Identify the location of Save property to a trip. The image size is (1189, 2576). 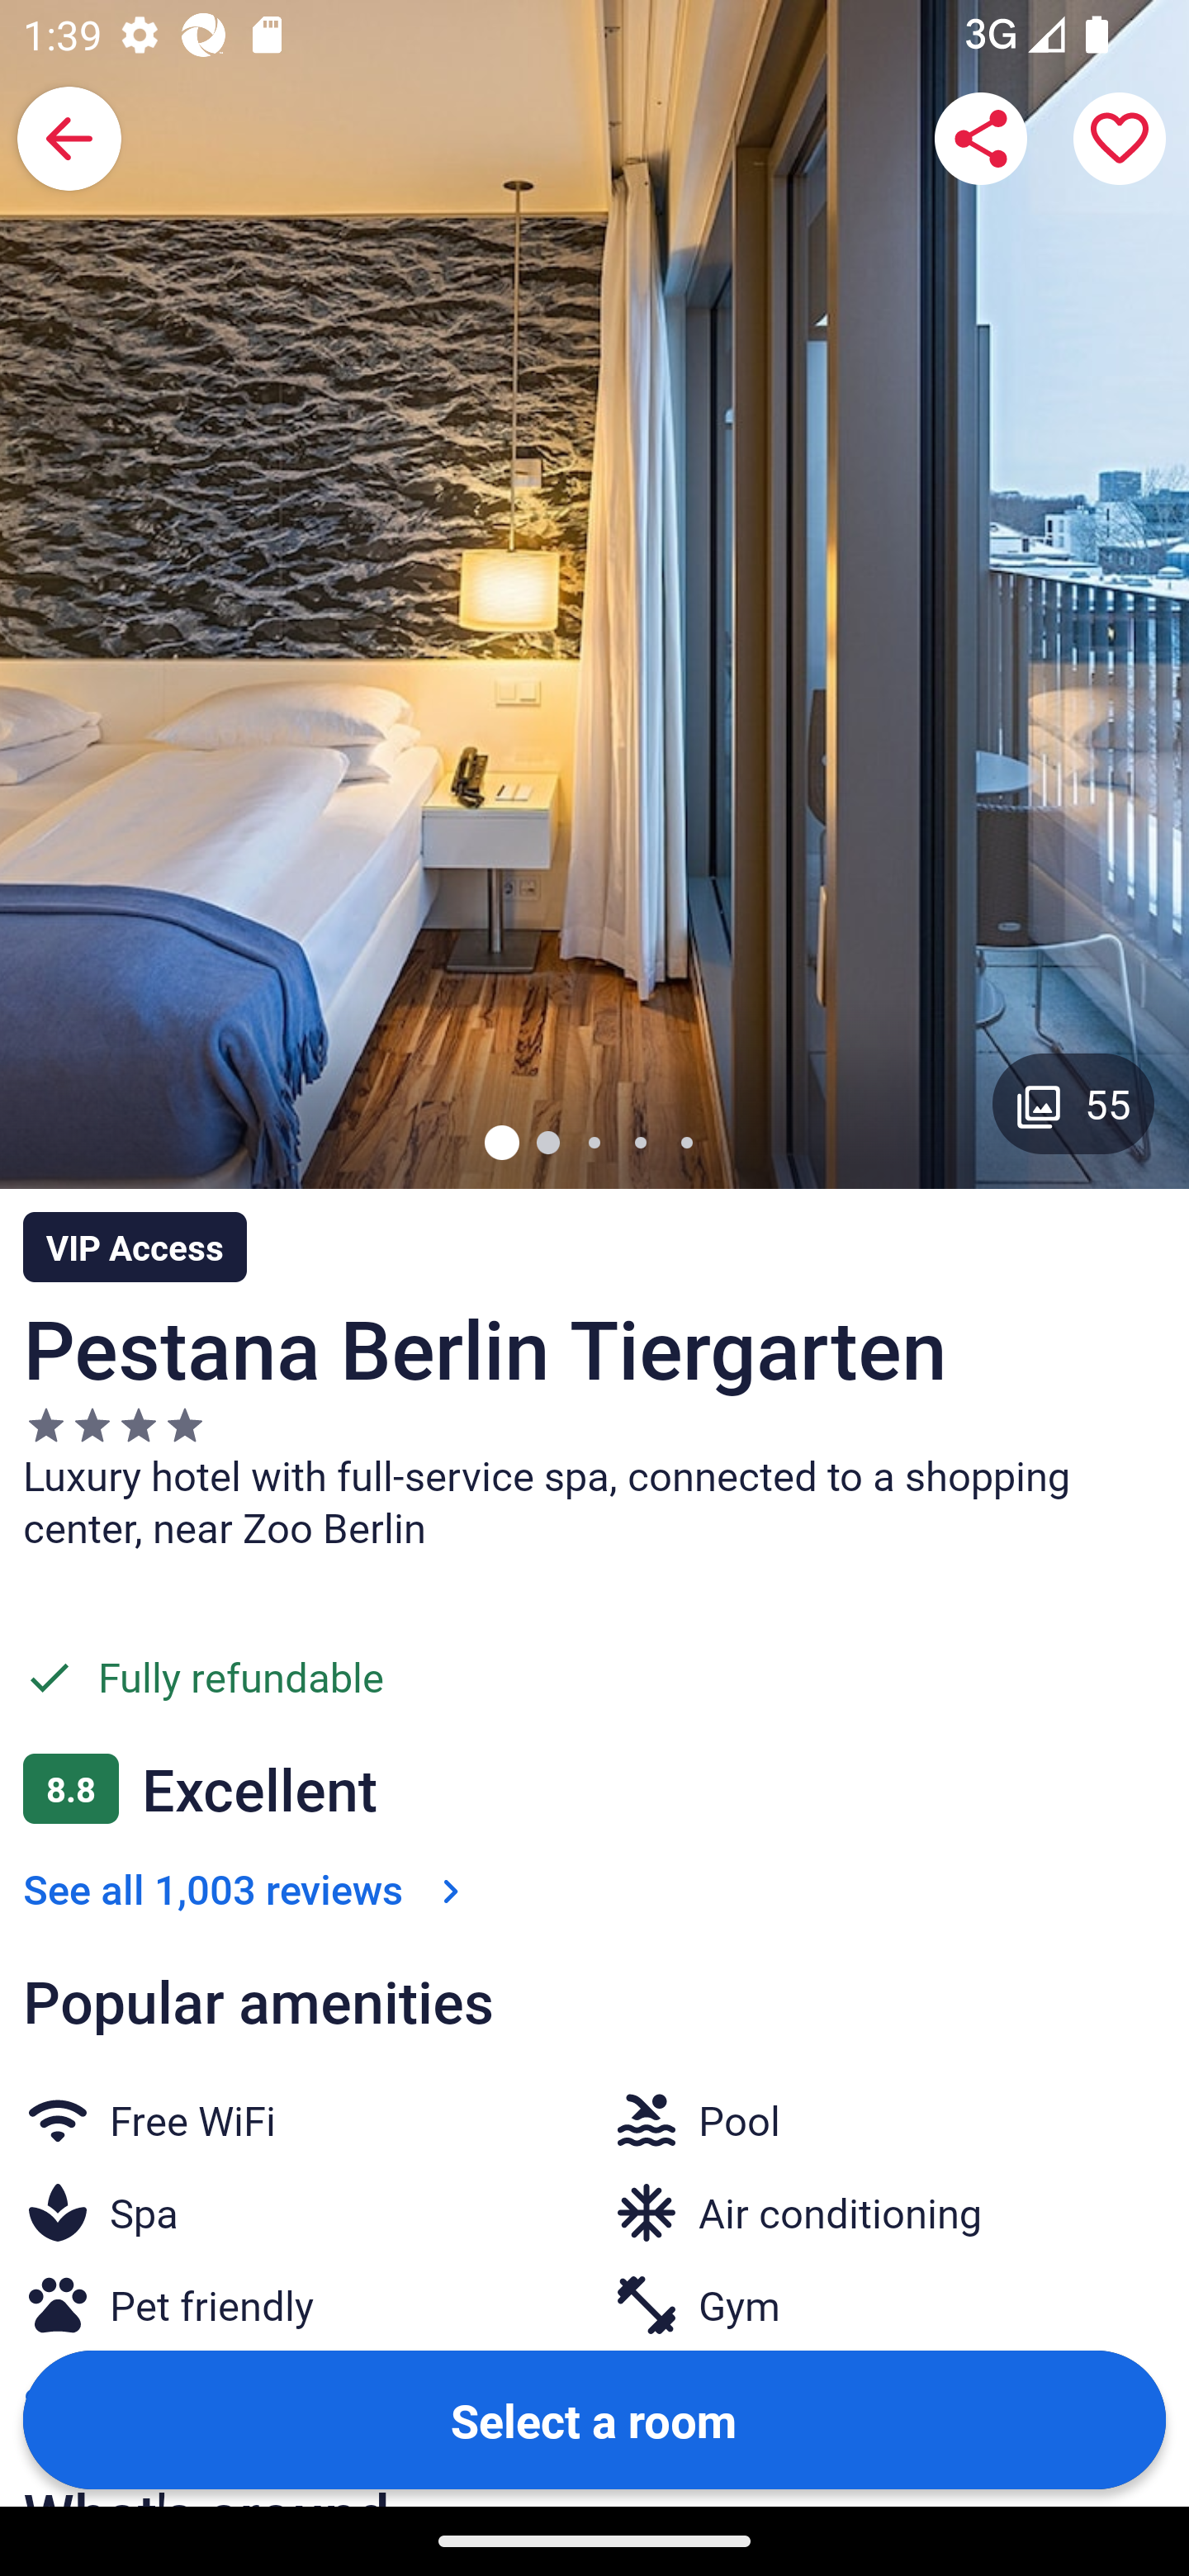
(1120, 139).